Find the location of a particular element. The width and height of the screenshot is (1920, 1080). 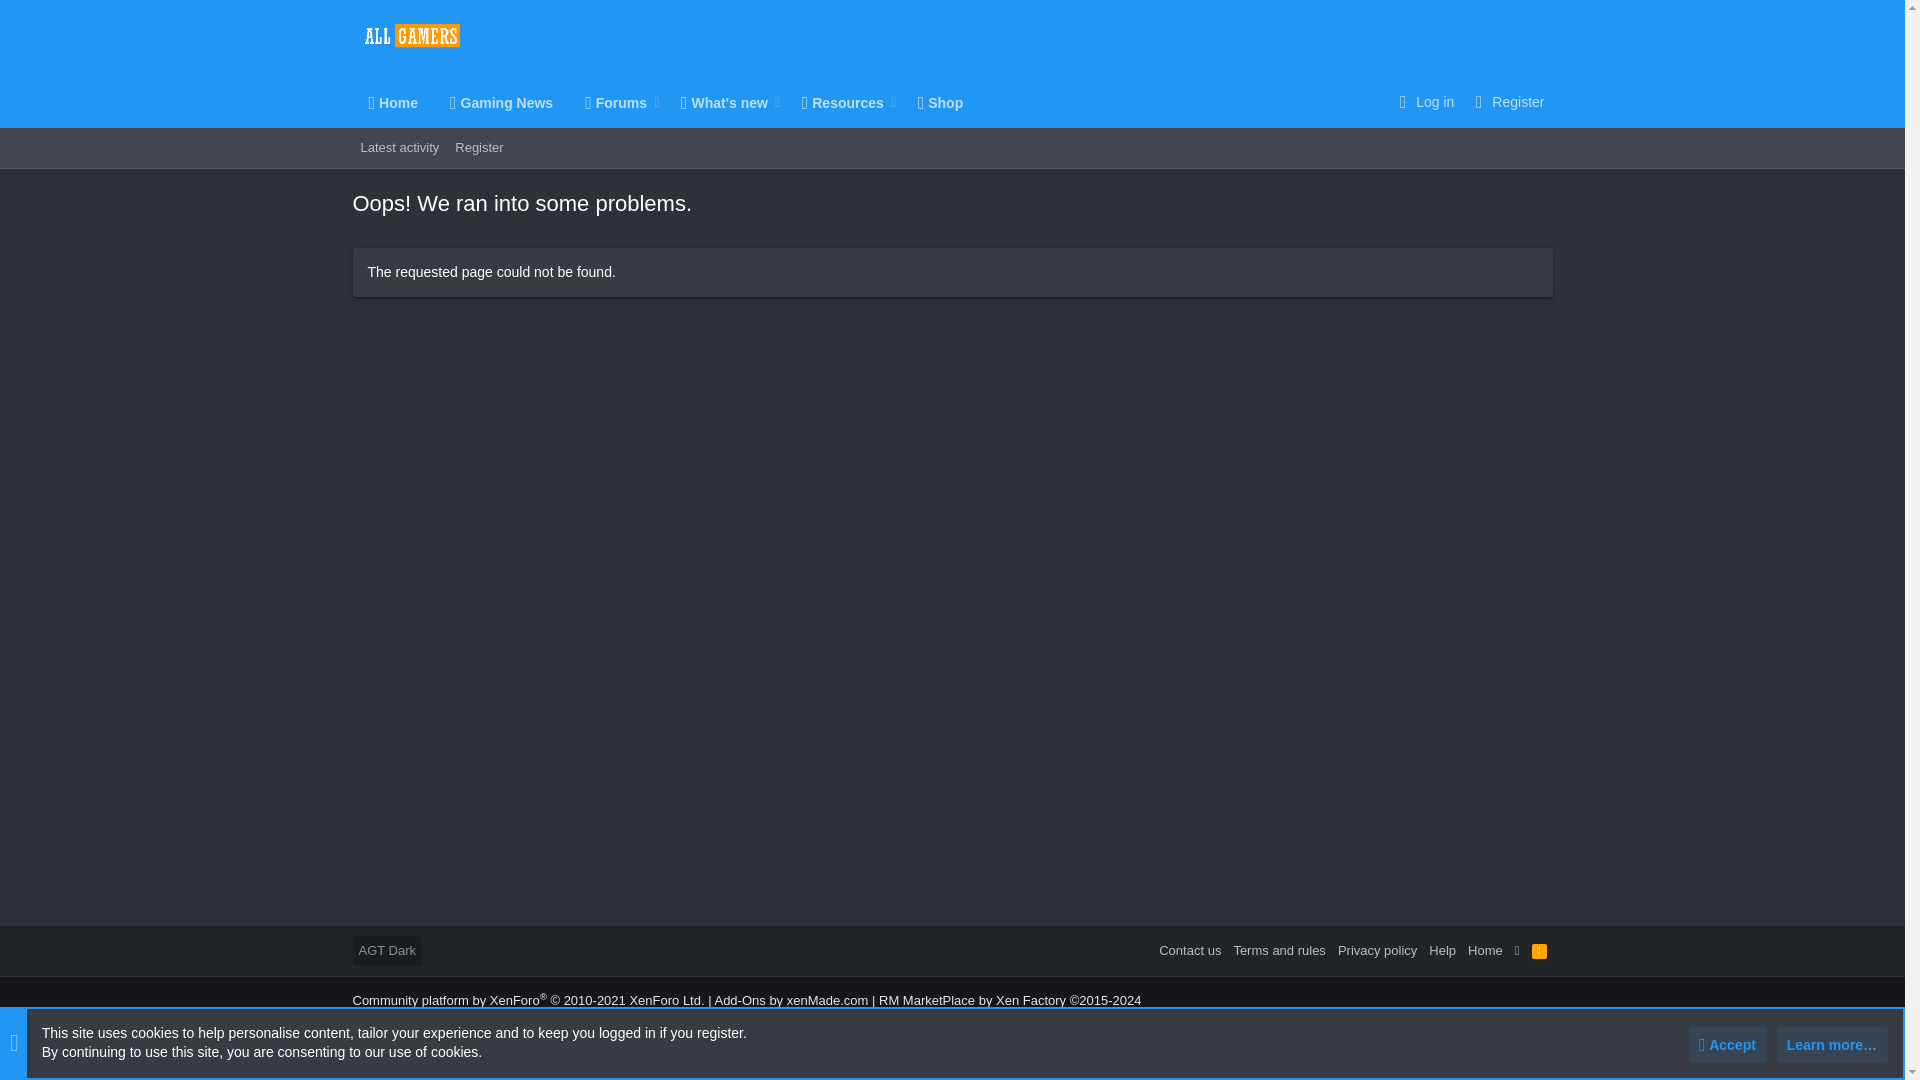

Forums is located at coordinates (430, 148).